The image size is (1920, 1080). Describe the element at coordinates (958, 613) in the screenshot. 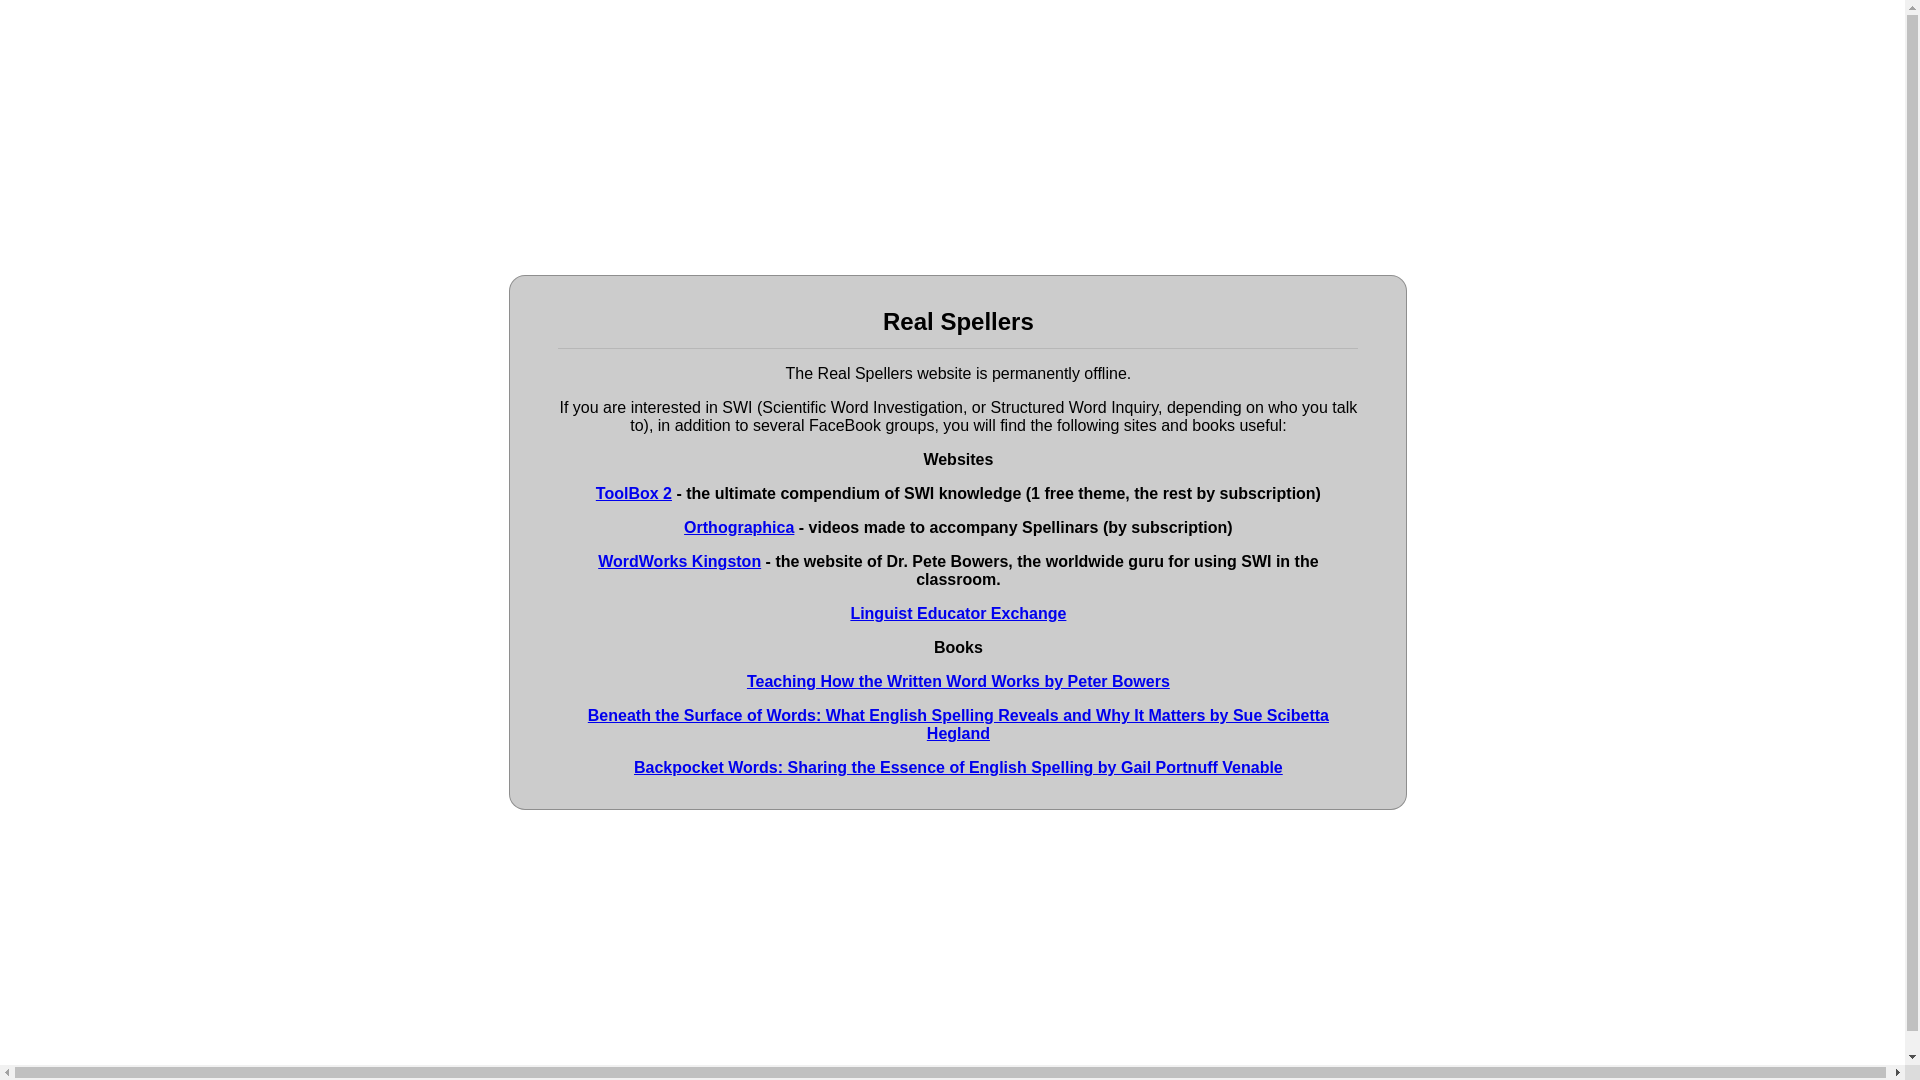

I see `Linguist Educator Exchange` at that location.